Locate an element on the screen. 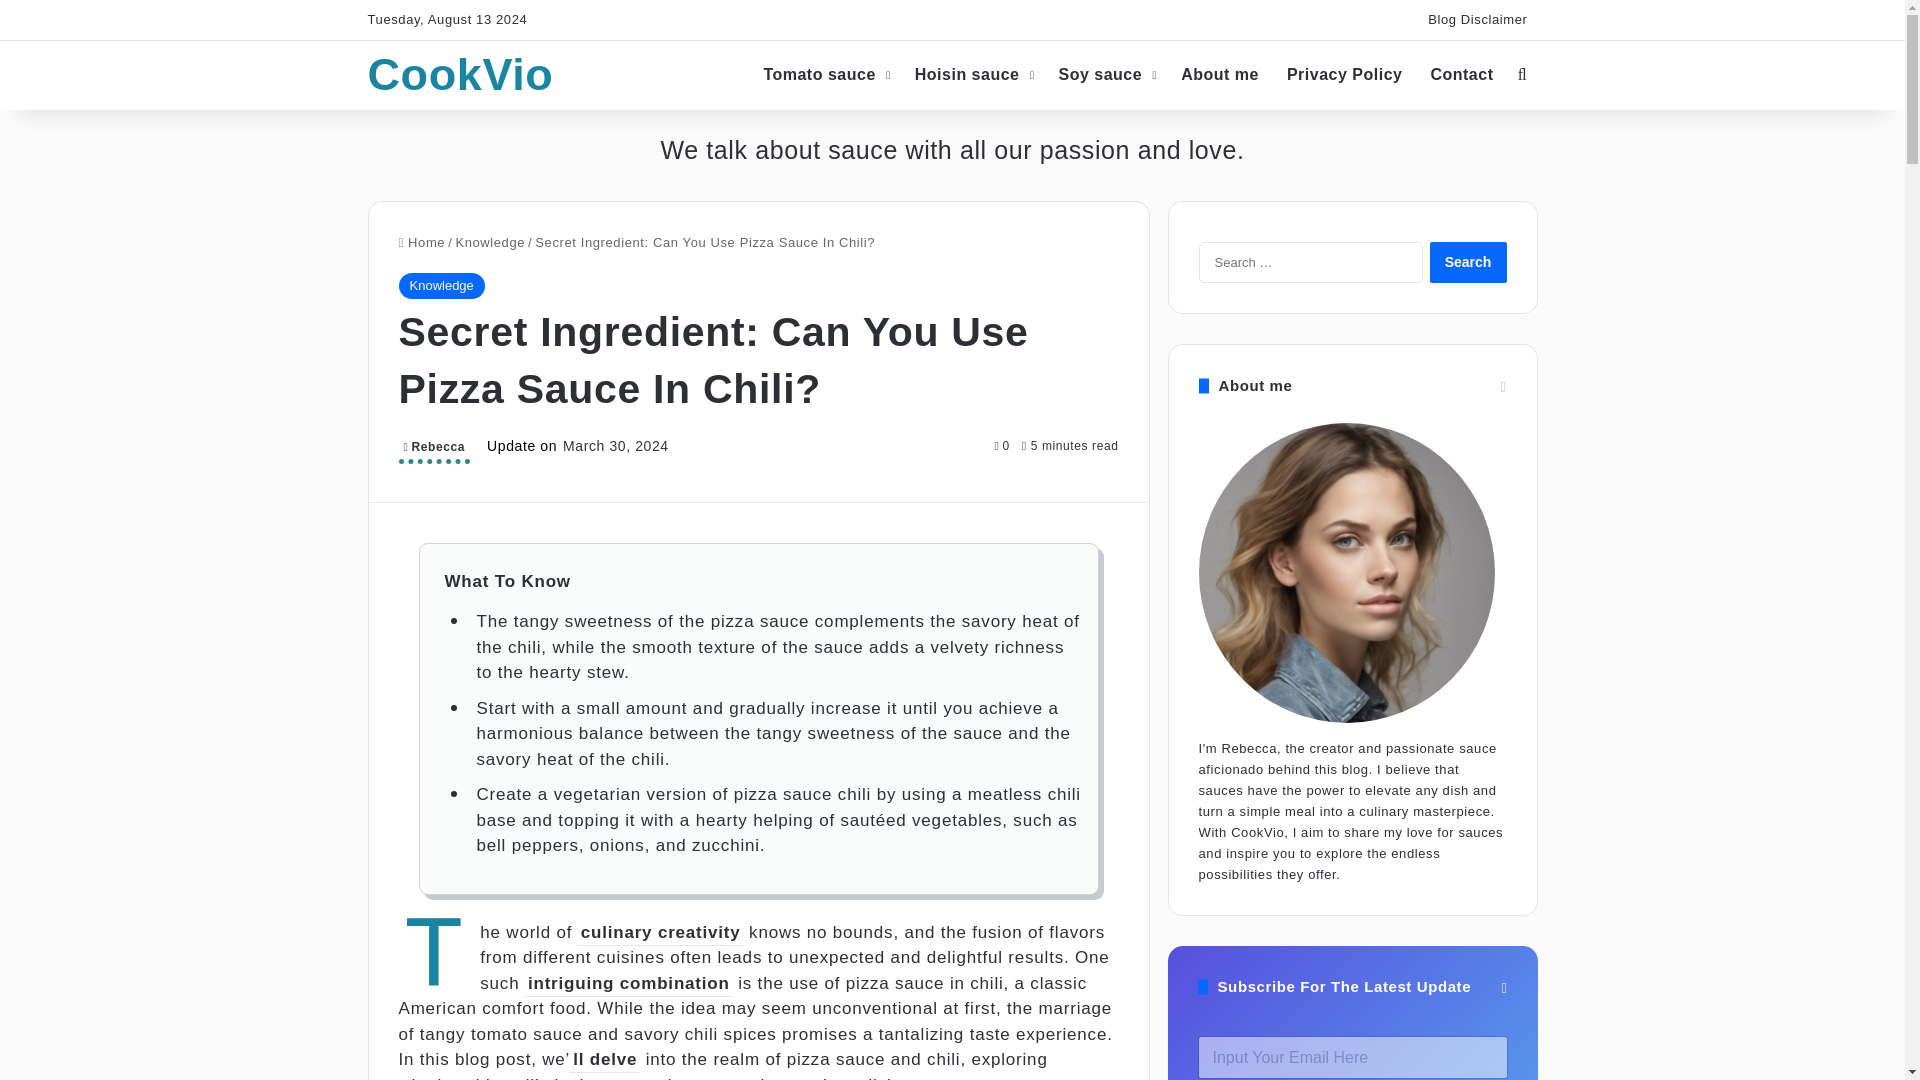 The height and width of the screenshot is (1080, 1920). CookVio is located at coordinates (461, 74).